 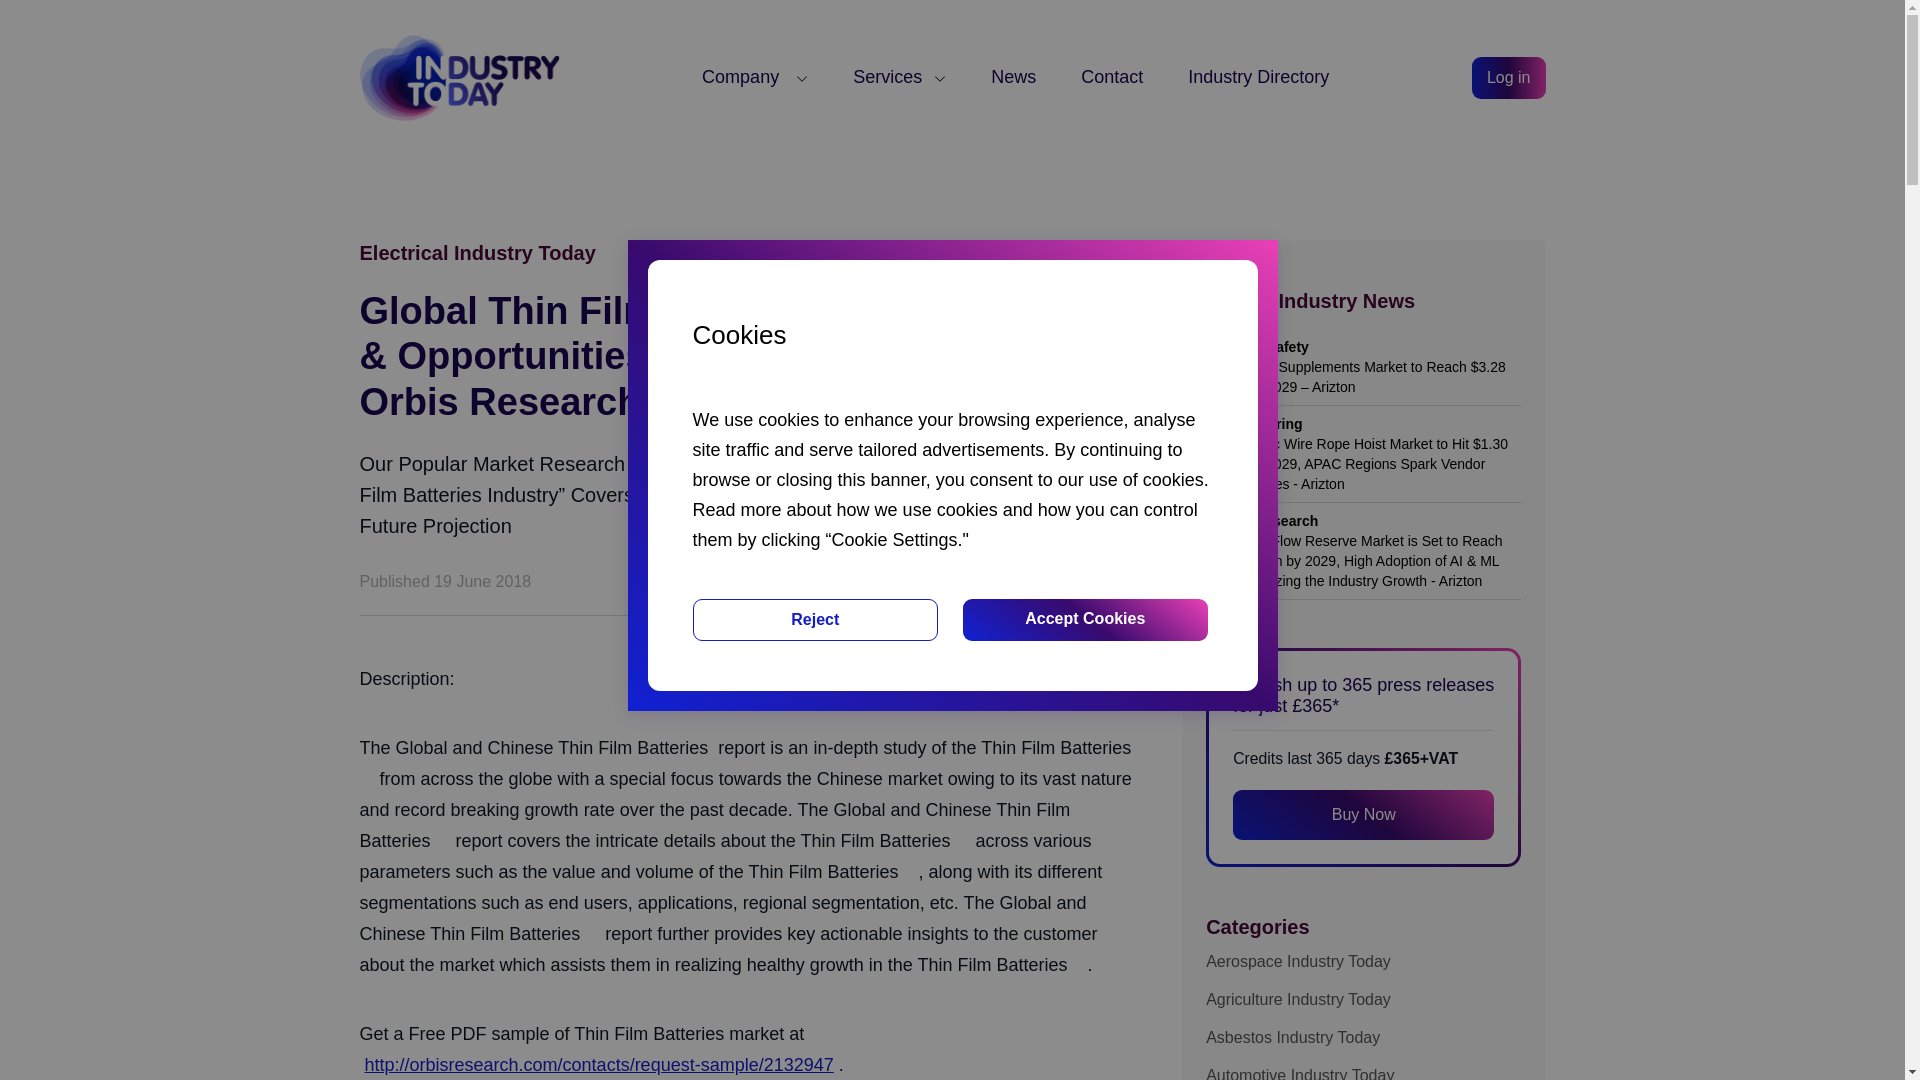 What do you see at coordinates (1362, 1000) in the screenshot?
I see `Agriculture Industry Today` at bounding box center [1362, 1000].